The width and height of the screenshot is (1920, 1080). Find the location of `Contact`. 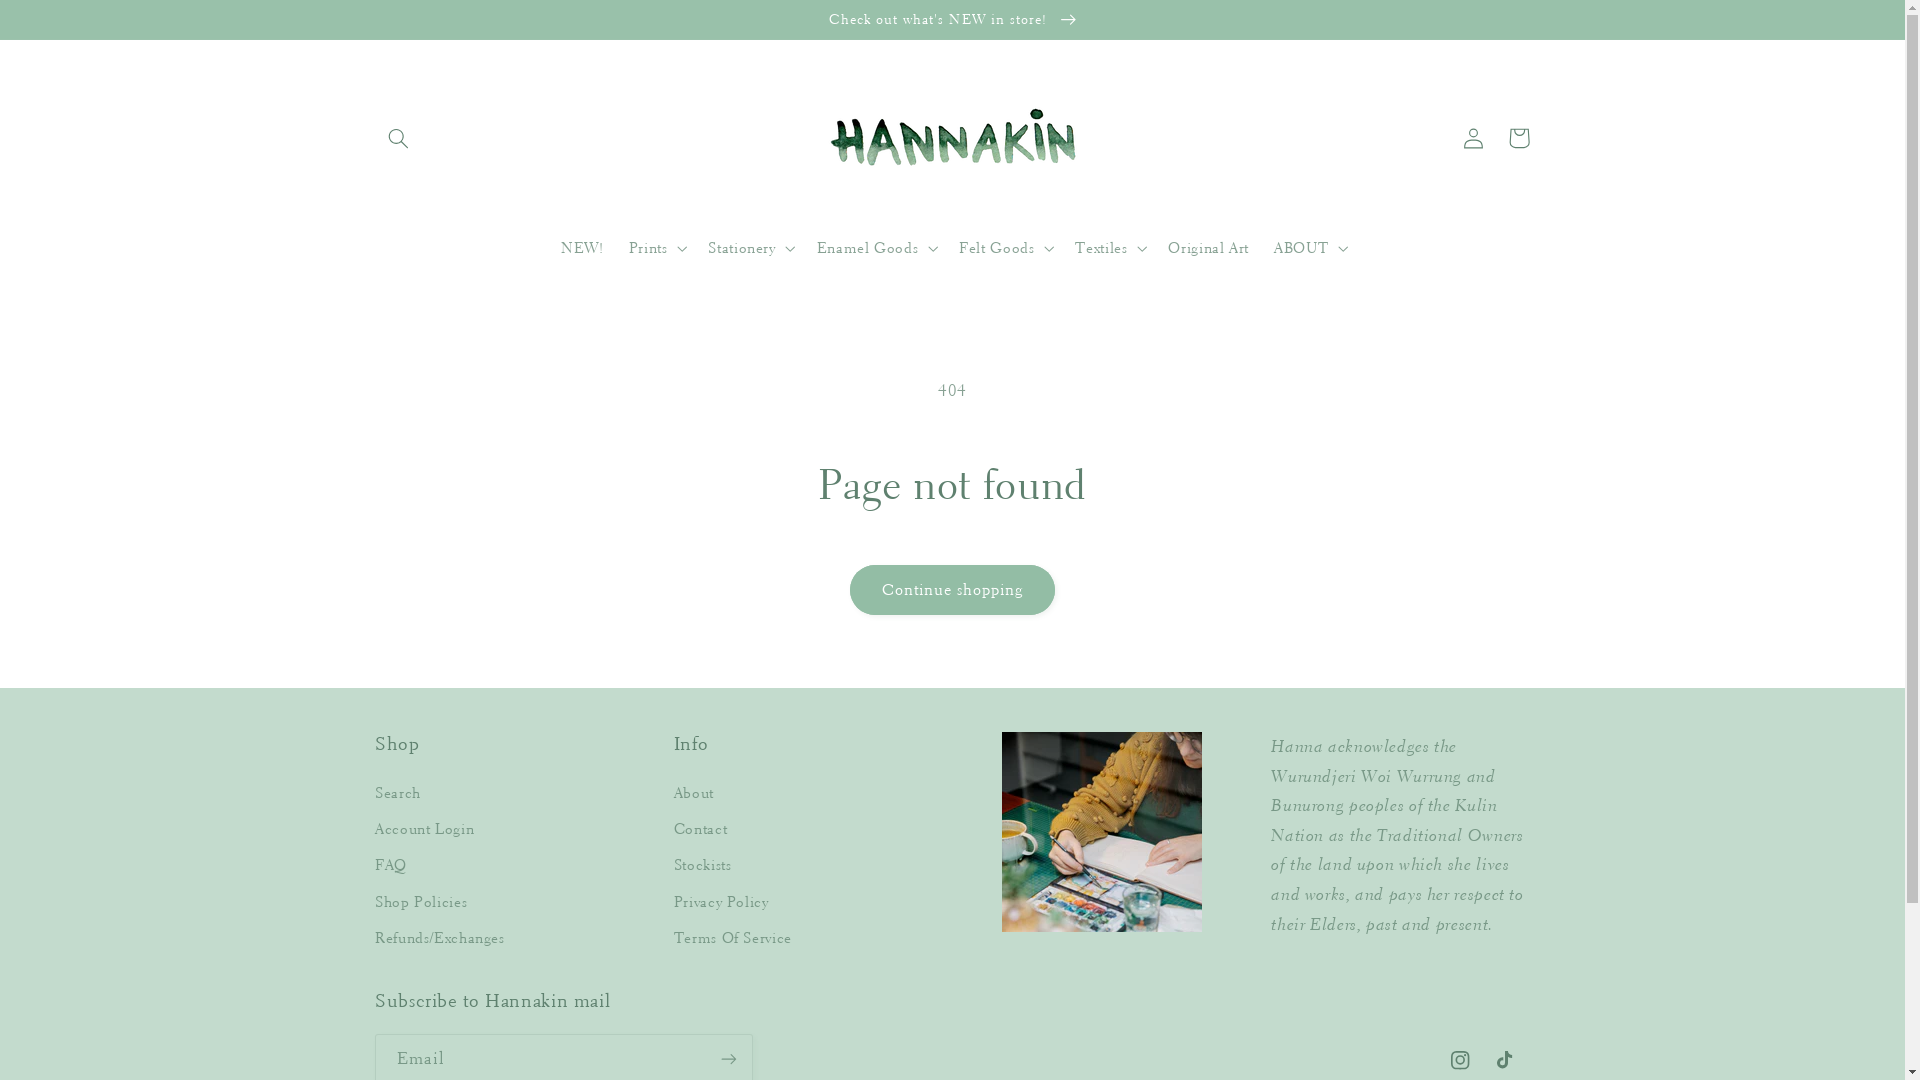

Contact is located at coordinates (700, 830).